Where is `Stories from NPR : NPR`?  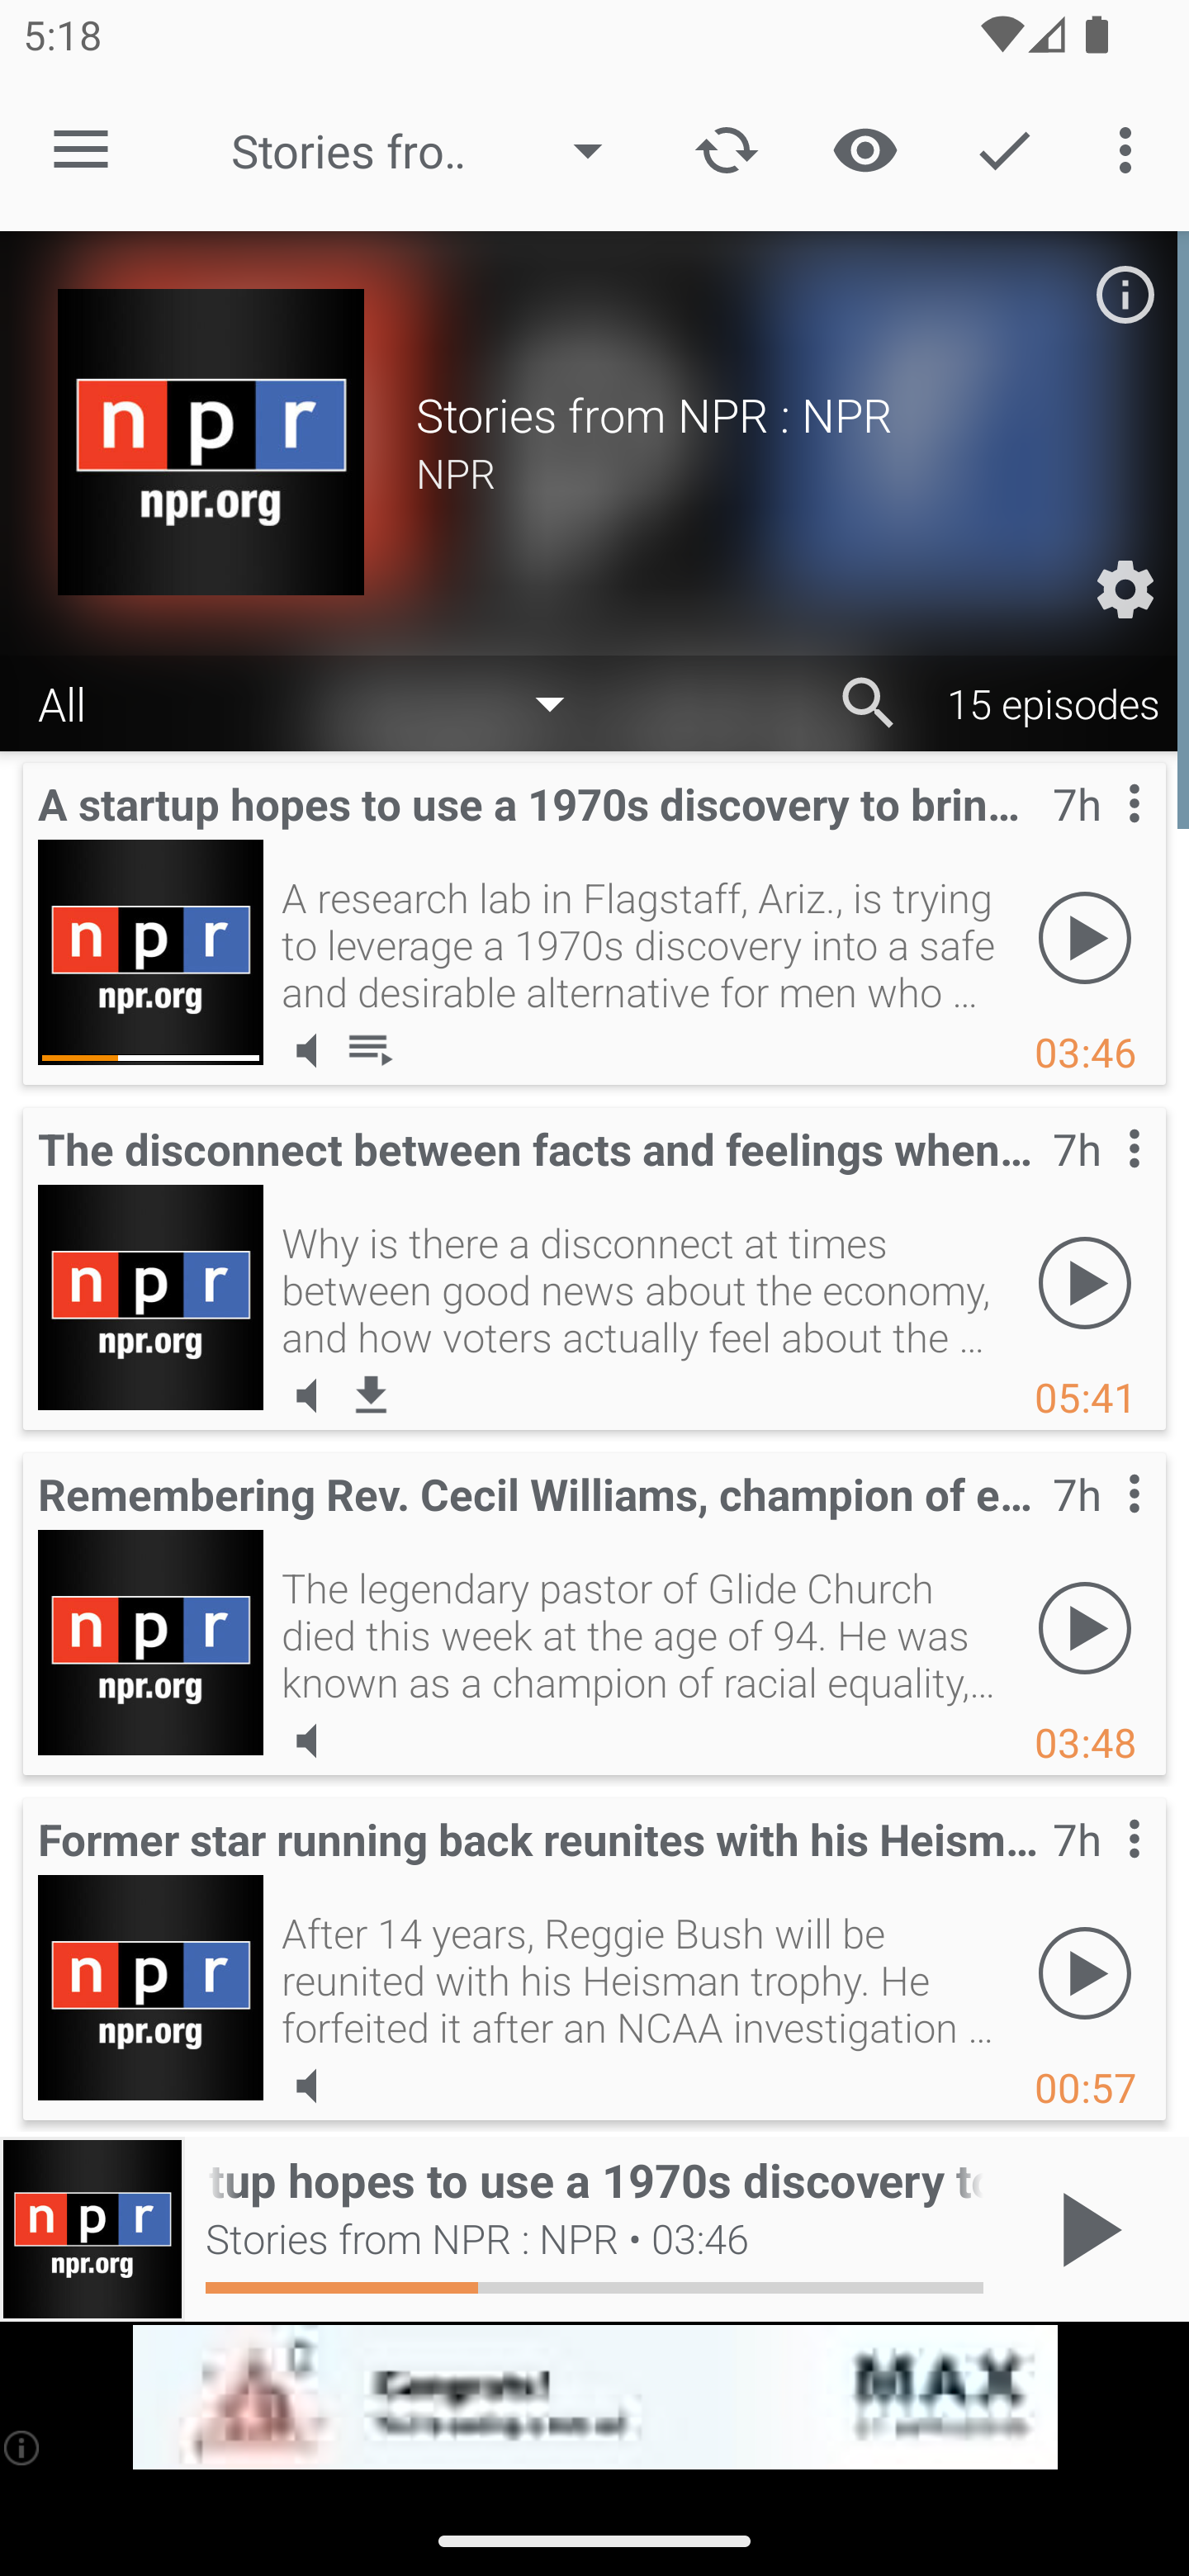 Stories from NPR : NPR is located at coordinates (433, 150).